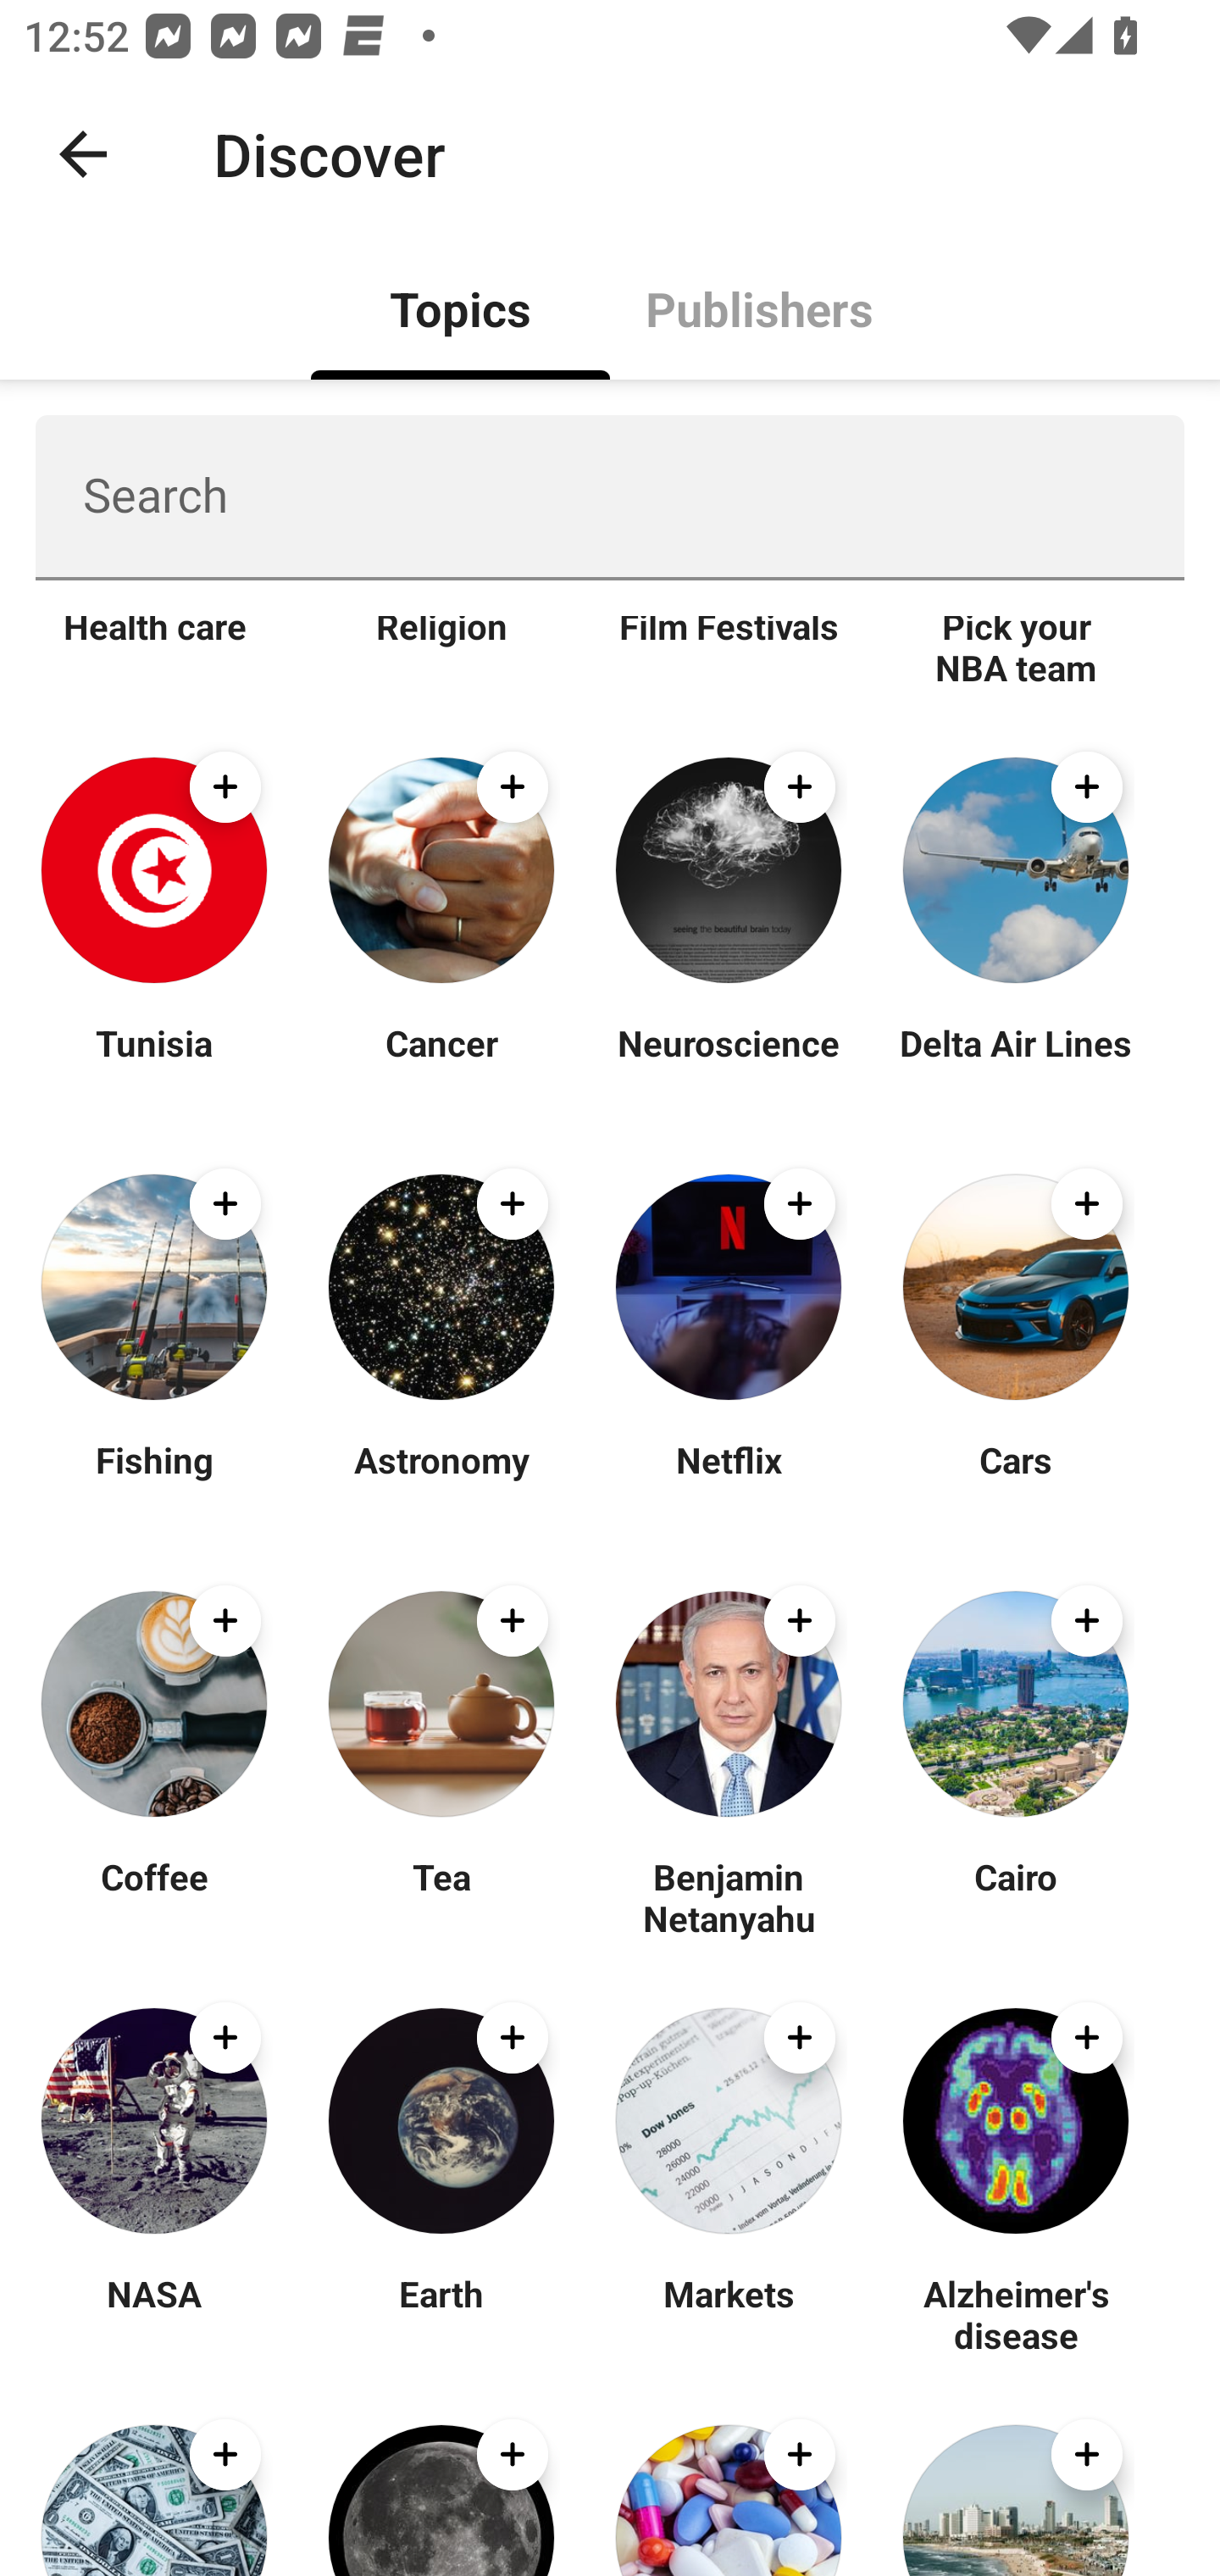 The height and width of the screenshot is (2576, 1220). I want to click on Netflix, so click(729, 1480).